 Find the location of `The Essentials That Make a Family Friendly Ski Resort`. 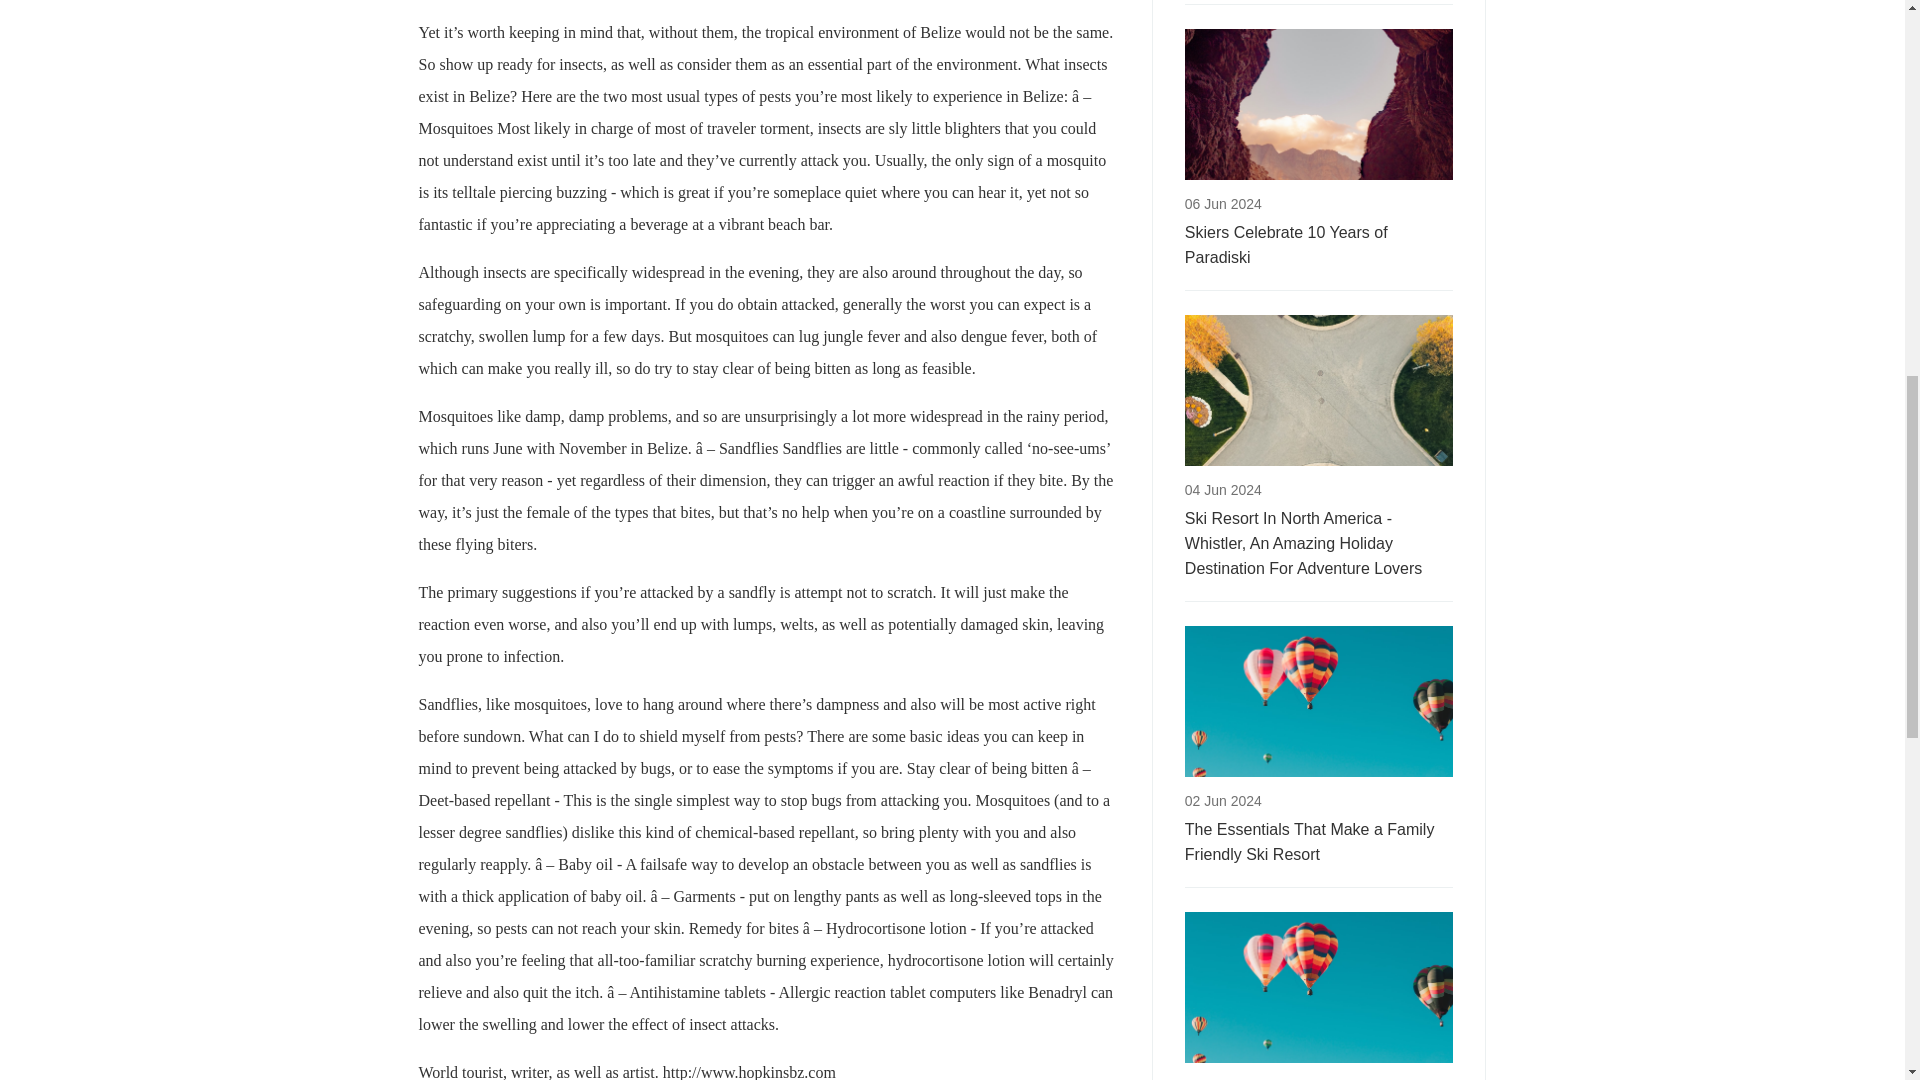

The Essentials That Make a Family Friendly Ski Resort is located at coordinates (1318, 842).